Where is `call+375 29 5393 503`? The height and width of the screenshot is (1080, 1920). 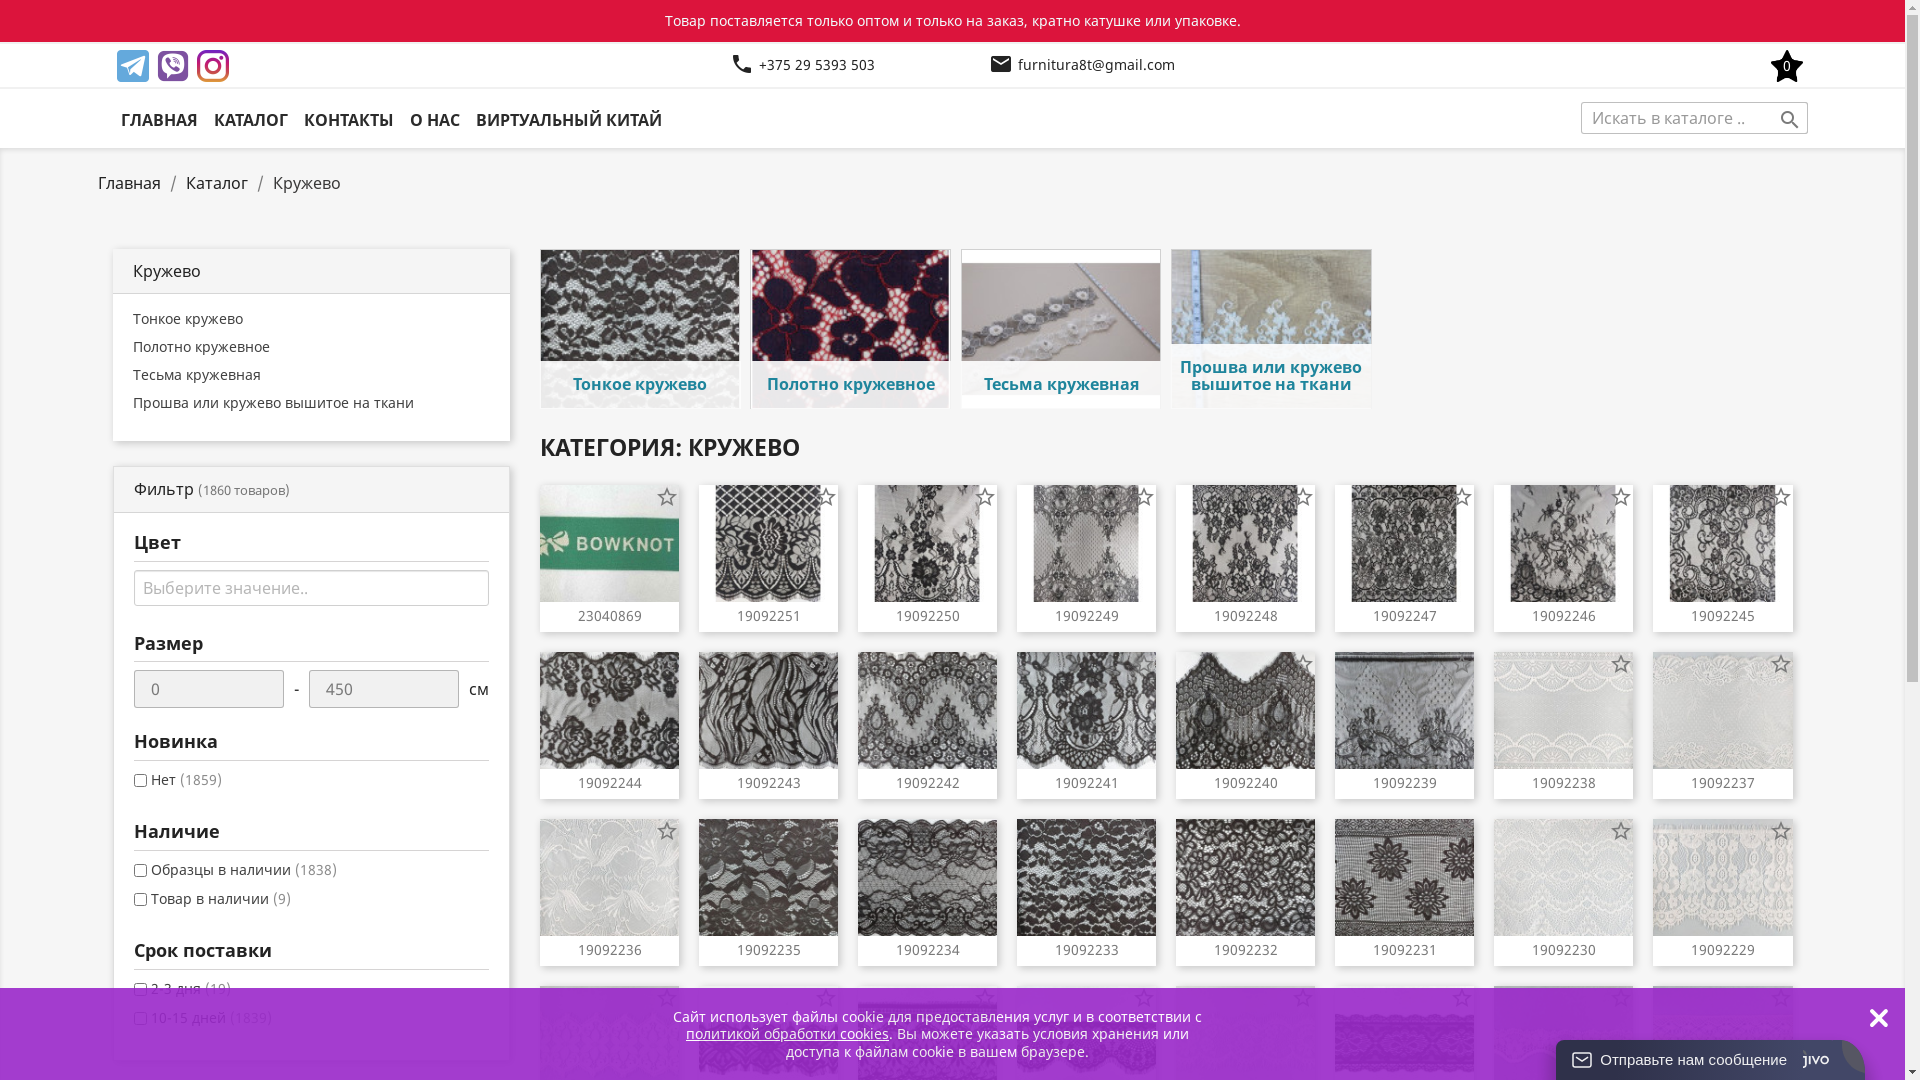 call+375 29 5393 503 is located at coordinates (802, 66).